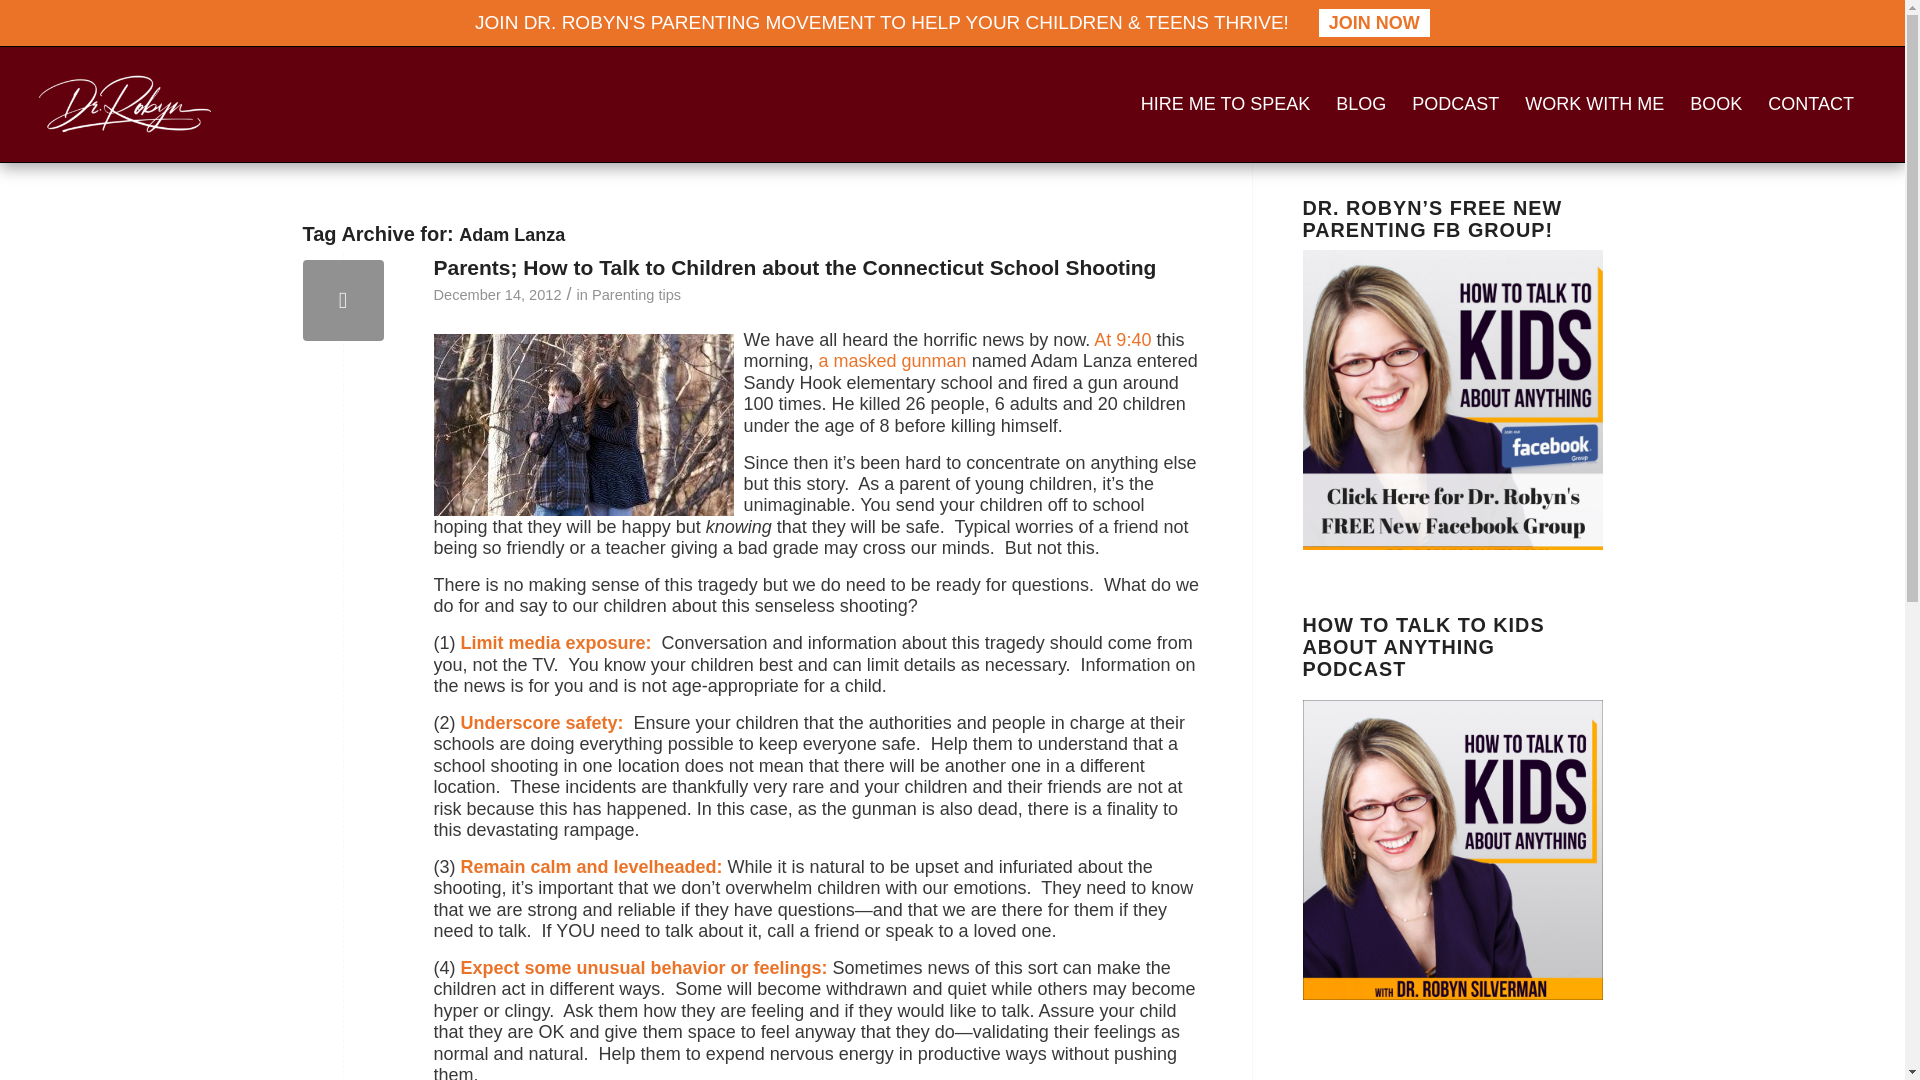 The image size is (1920, 1080). I want to click on CONTACT, so click(1810, 104).